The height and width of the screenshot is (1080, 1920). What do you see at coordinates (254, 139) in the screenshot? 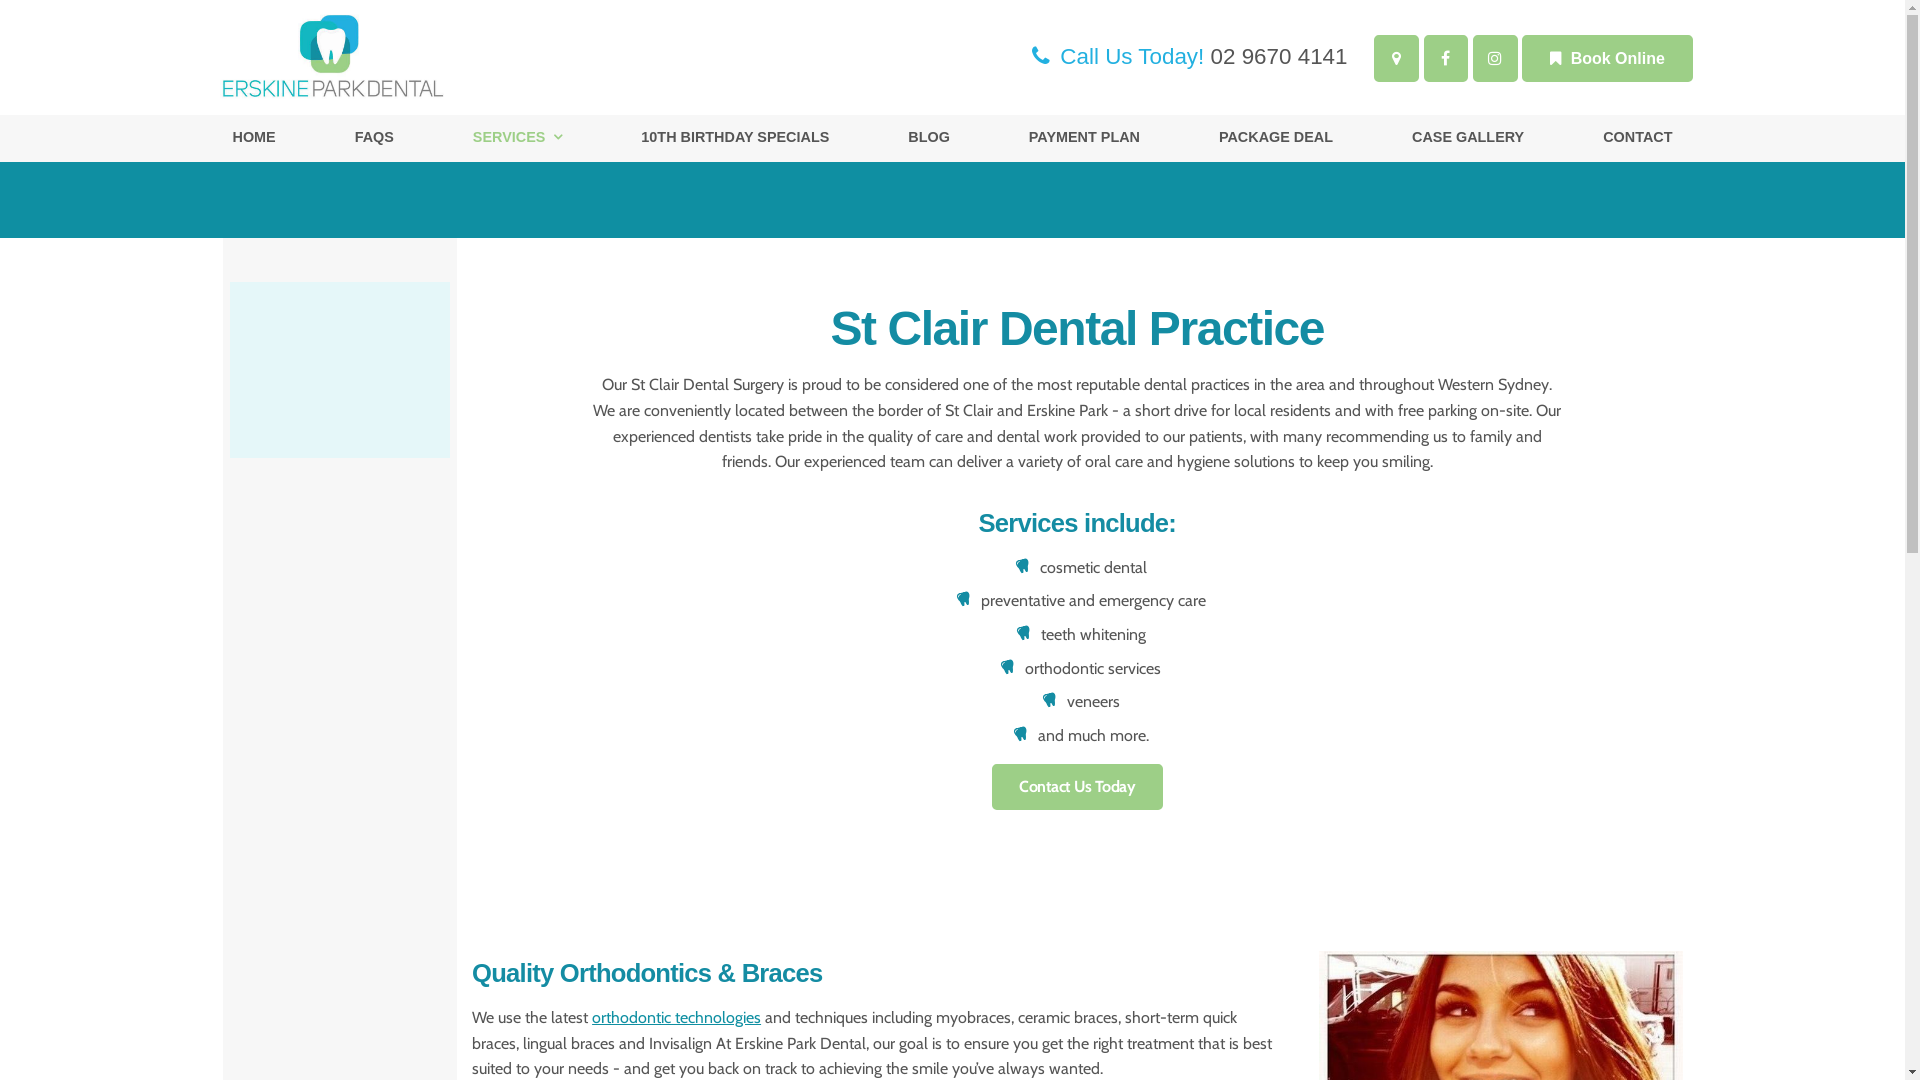
I see `HOME` at bounding box center [254, 139].